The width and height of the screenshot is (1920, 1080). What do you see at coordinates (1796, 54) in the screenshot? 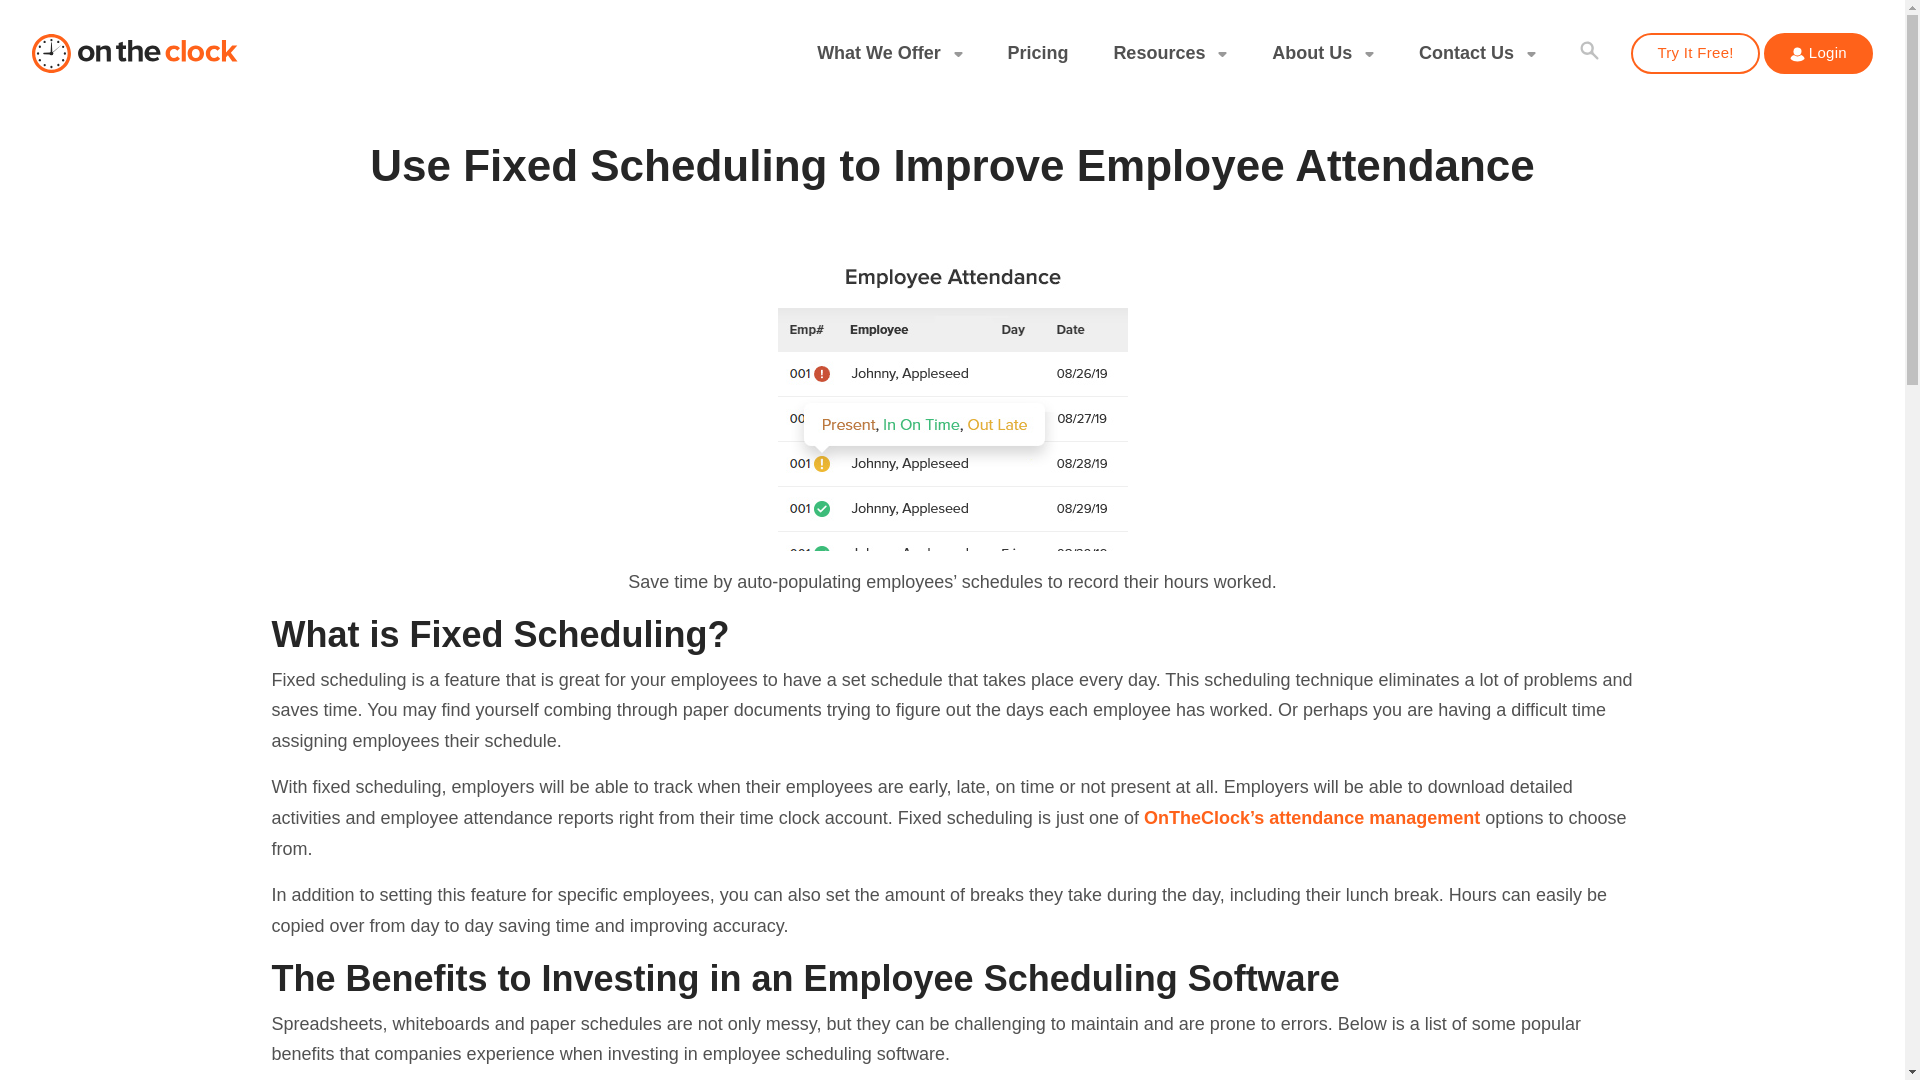
I see `Login OnTheClock Login Button for registered users` at bounding box center [1796, 54].